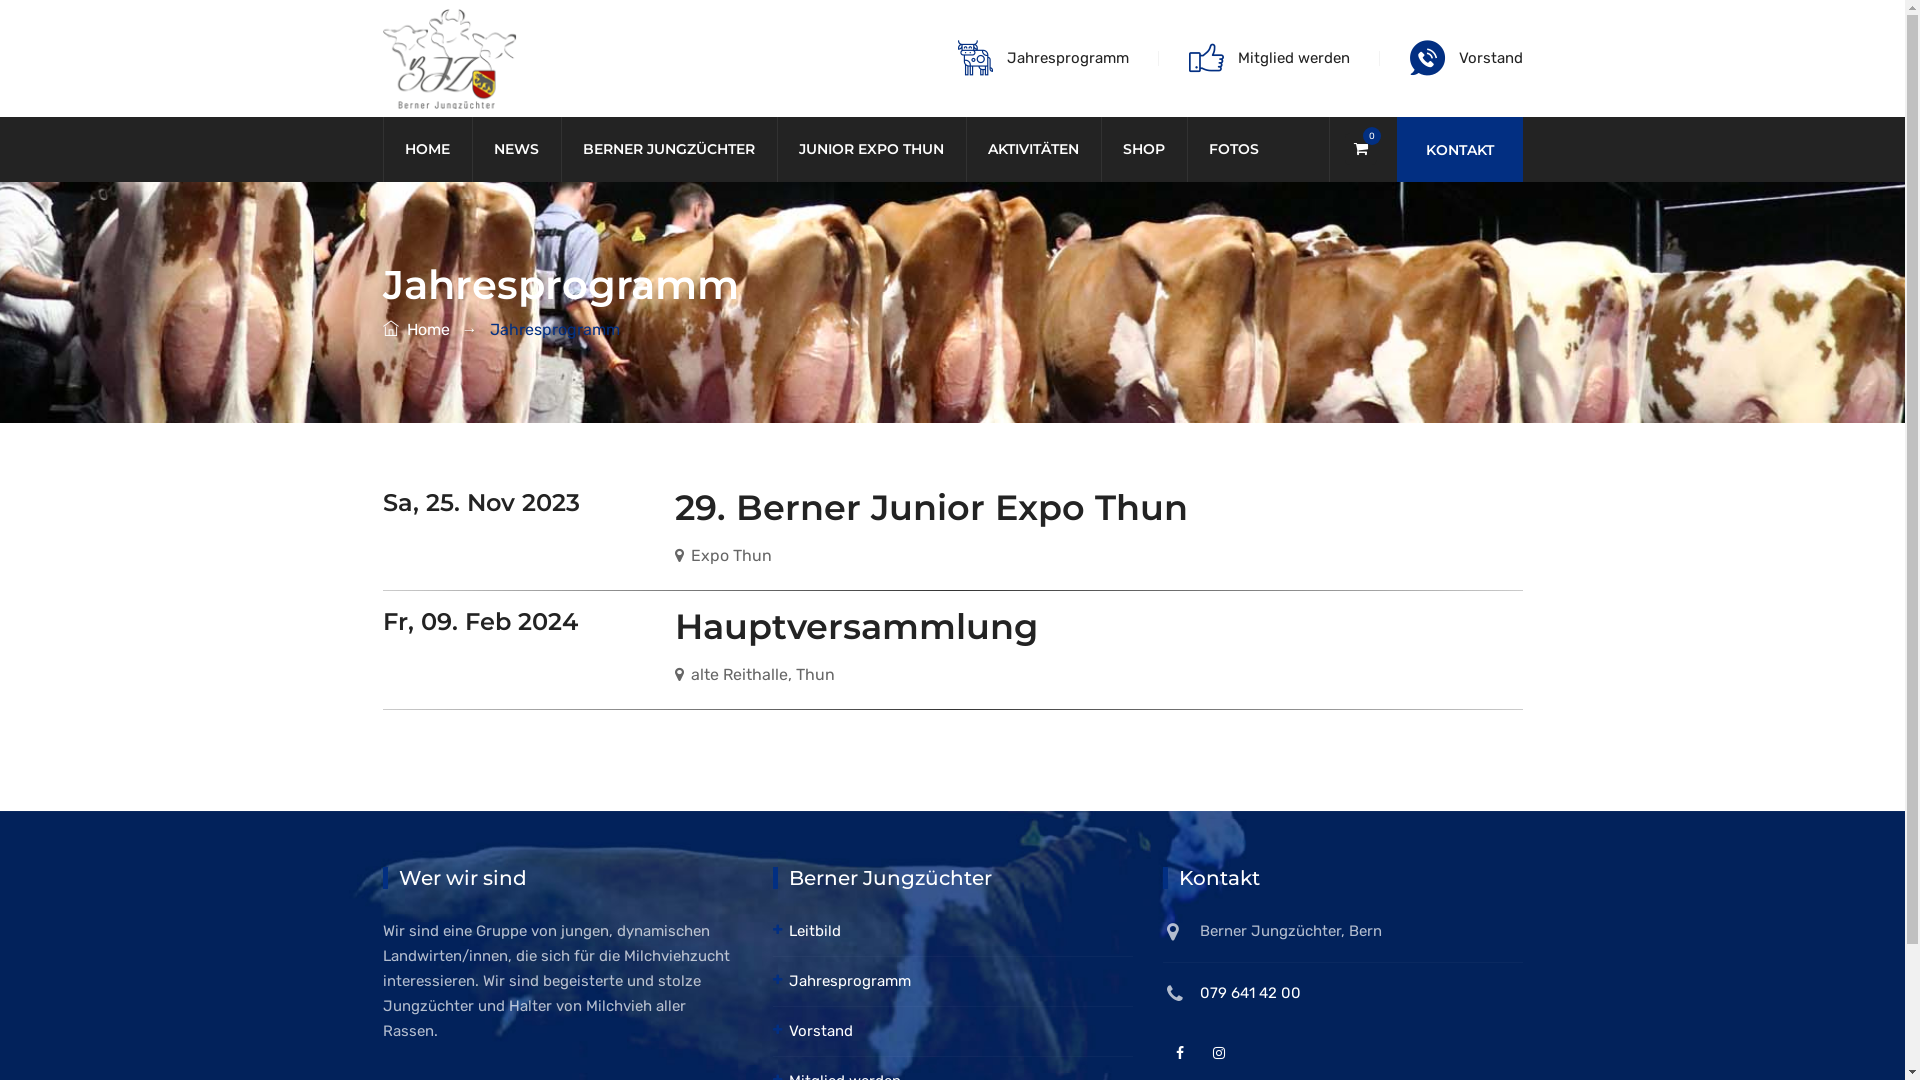 The image size is (1920, 1080). What do you see at coordinates (806, 931) in the screenshot?
I see `Leitbild` at bounding box center [806, 931].